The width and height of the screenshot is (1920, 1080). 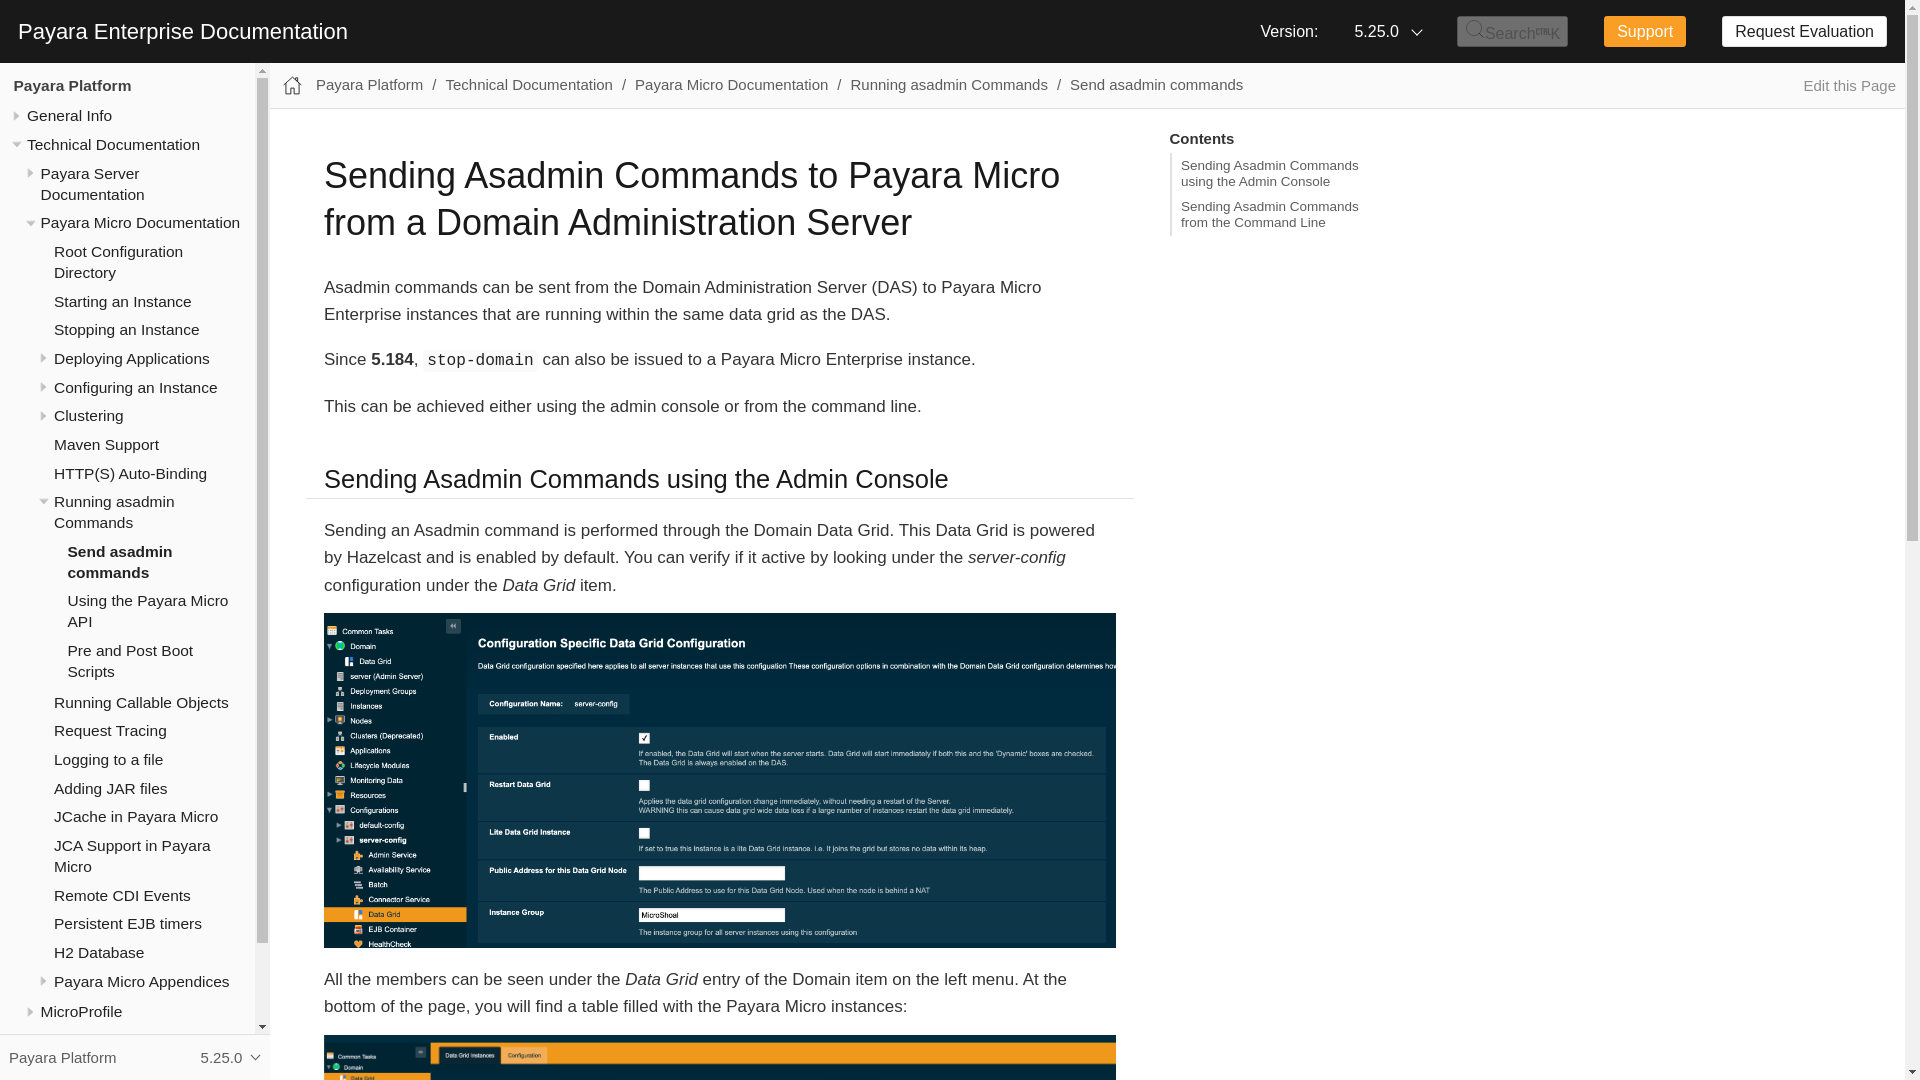 What do you see at coordinates (182, 31) in the screenshot?
I see `Payara Enterprise Documentation` at bounding box center [182, 31].